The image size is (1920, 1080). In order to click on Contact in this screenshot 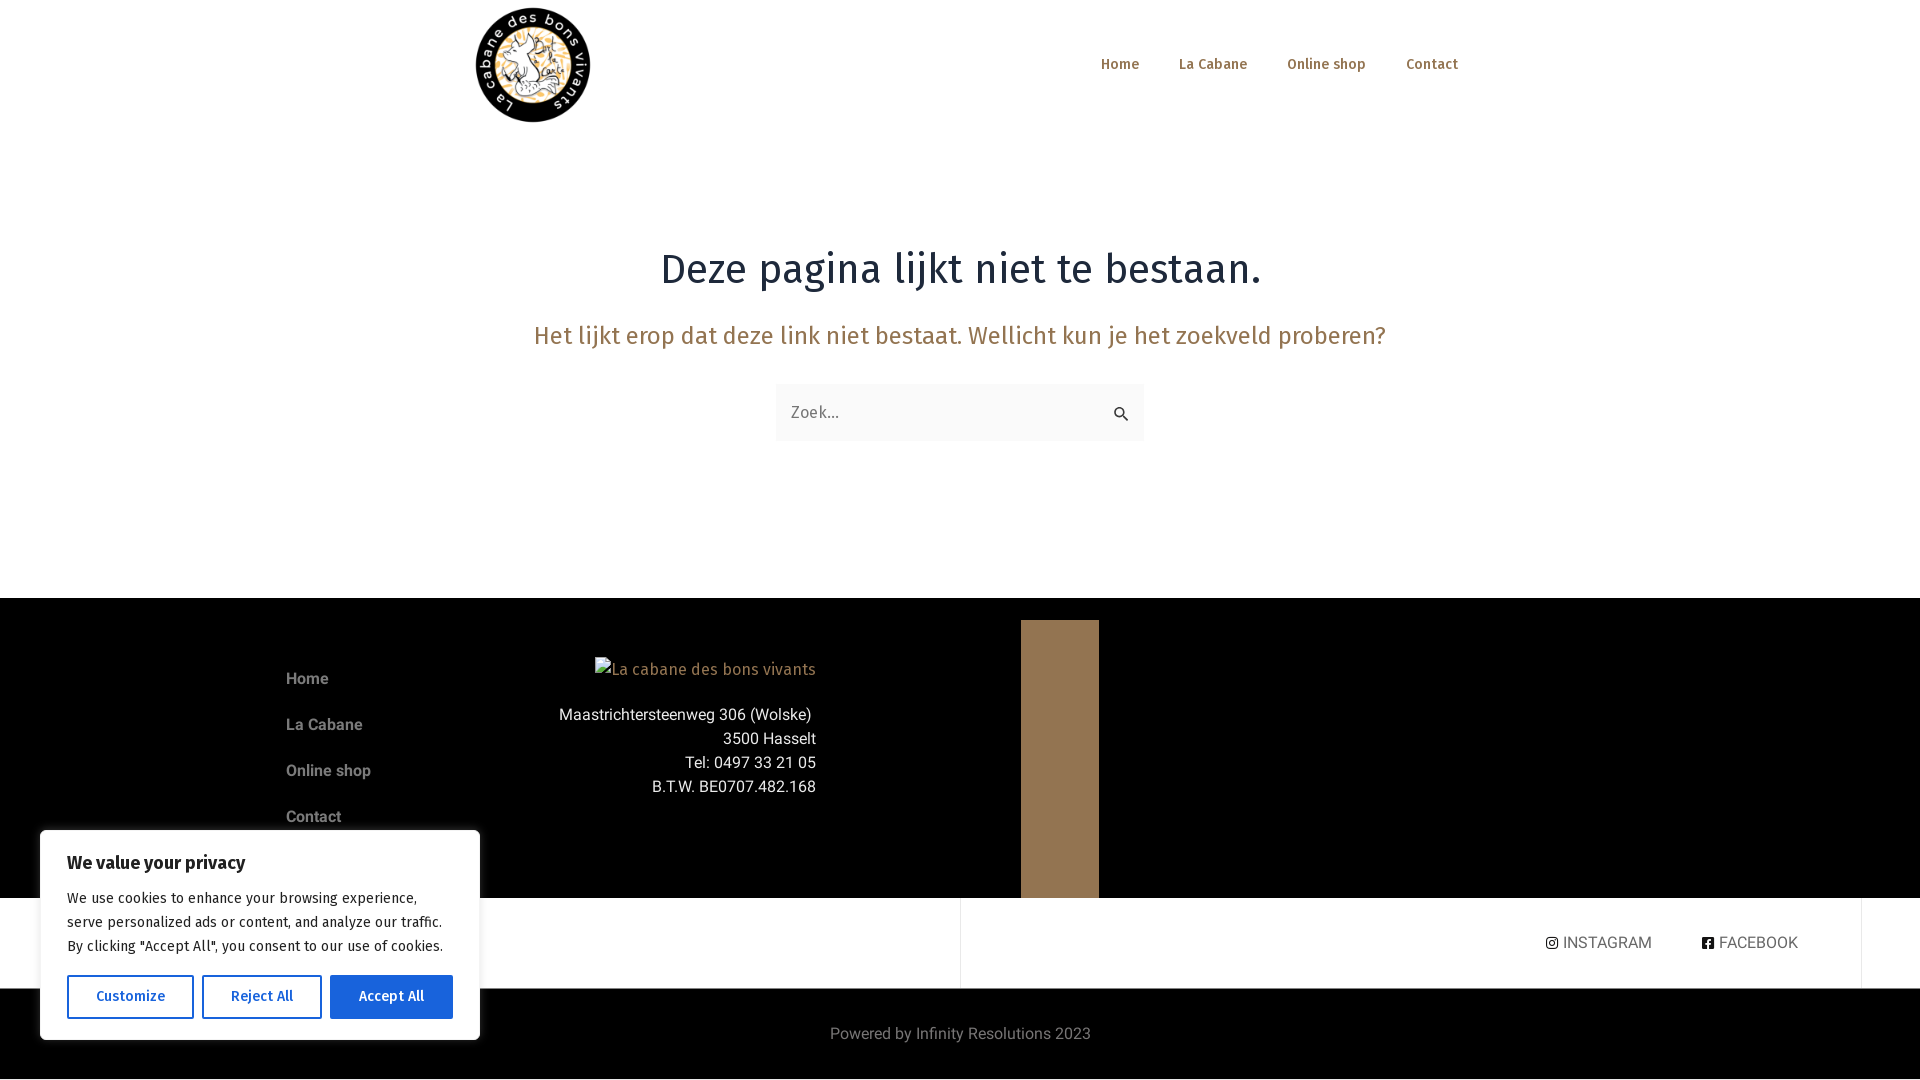, I will do `click(1432, 65)`.